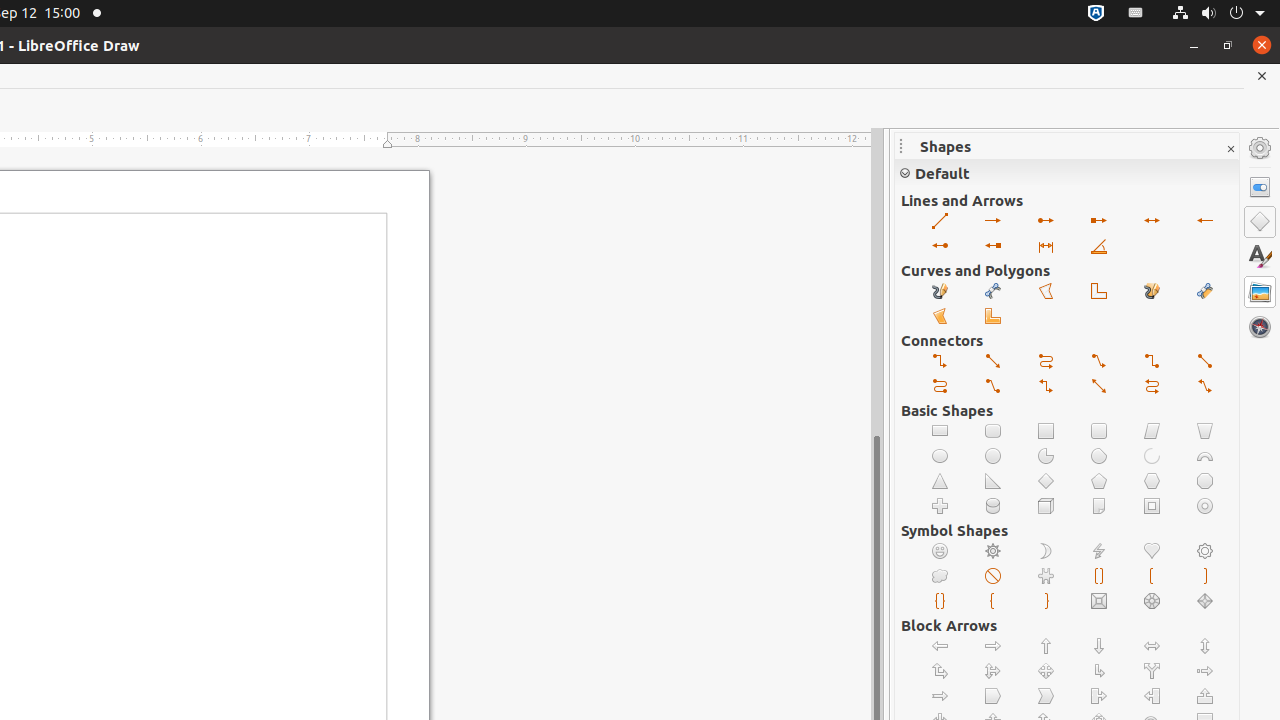 The image size is (1280, 720). Describe the element at coordinates (1206, 646) in the screenshot. I see `Up and Down Arrow` at that location.